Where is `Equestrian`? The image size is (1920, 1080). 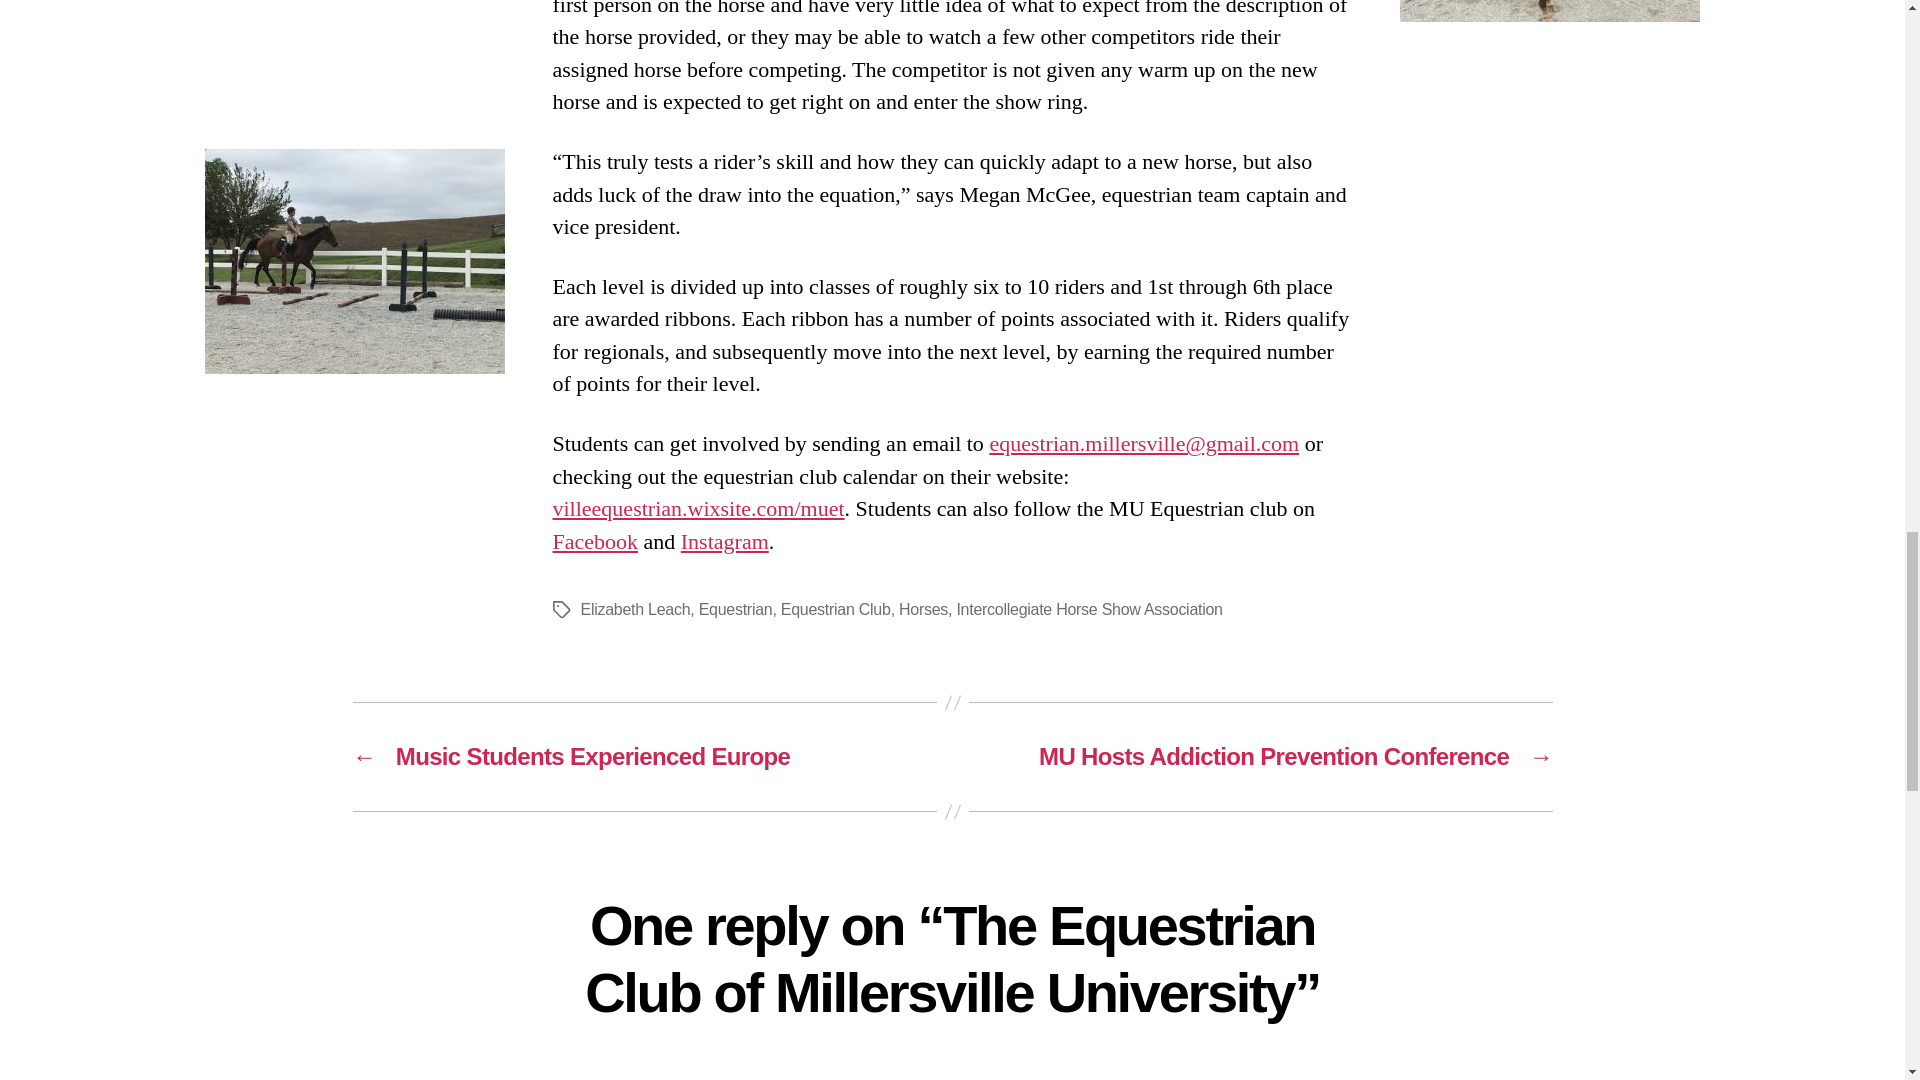
Equestrian is located at coordinates (736, 608).